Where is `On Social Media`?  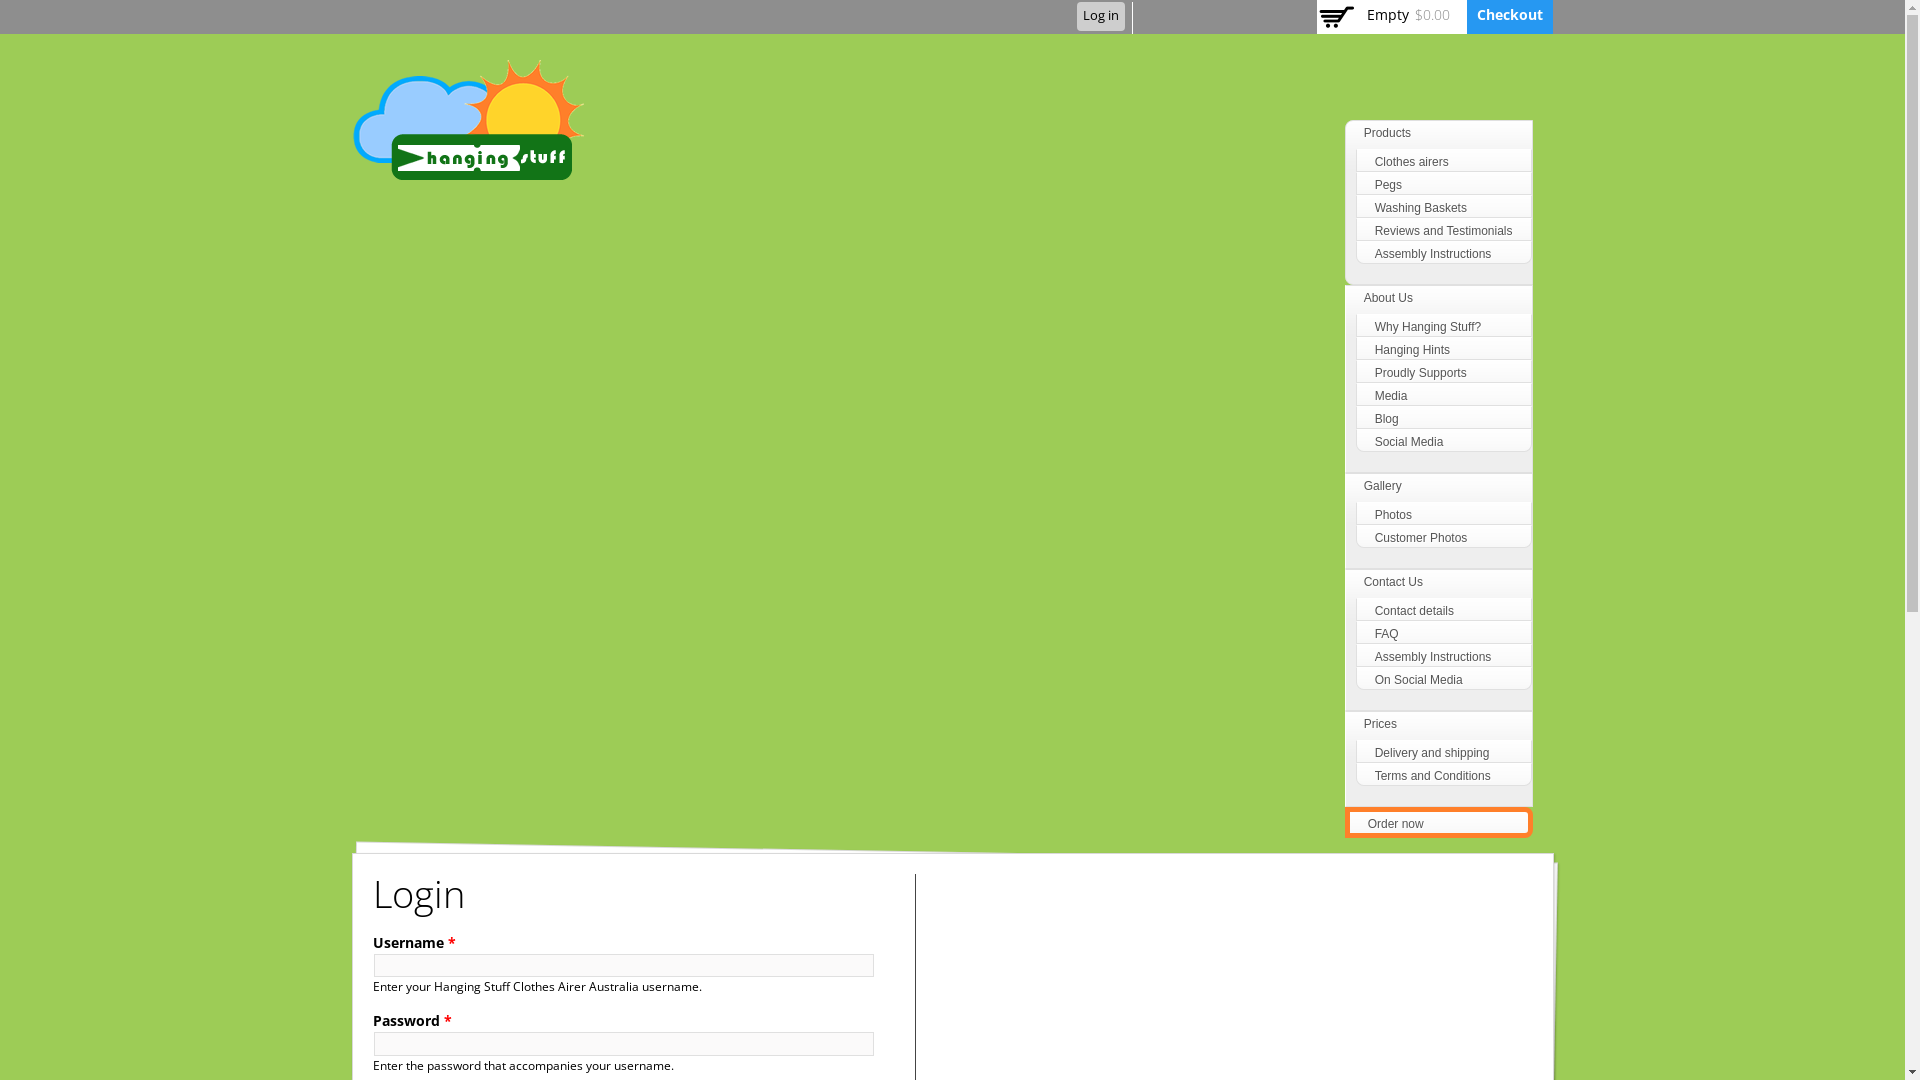
On Social Media is located at coordinates (1419, 680).